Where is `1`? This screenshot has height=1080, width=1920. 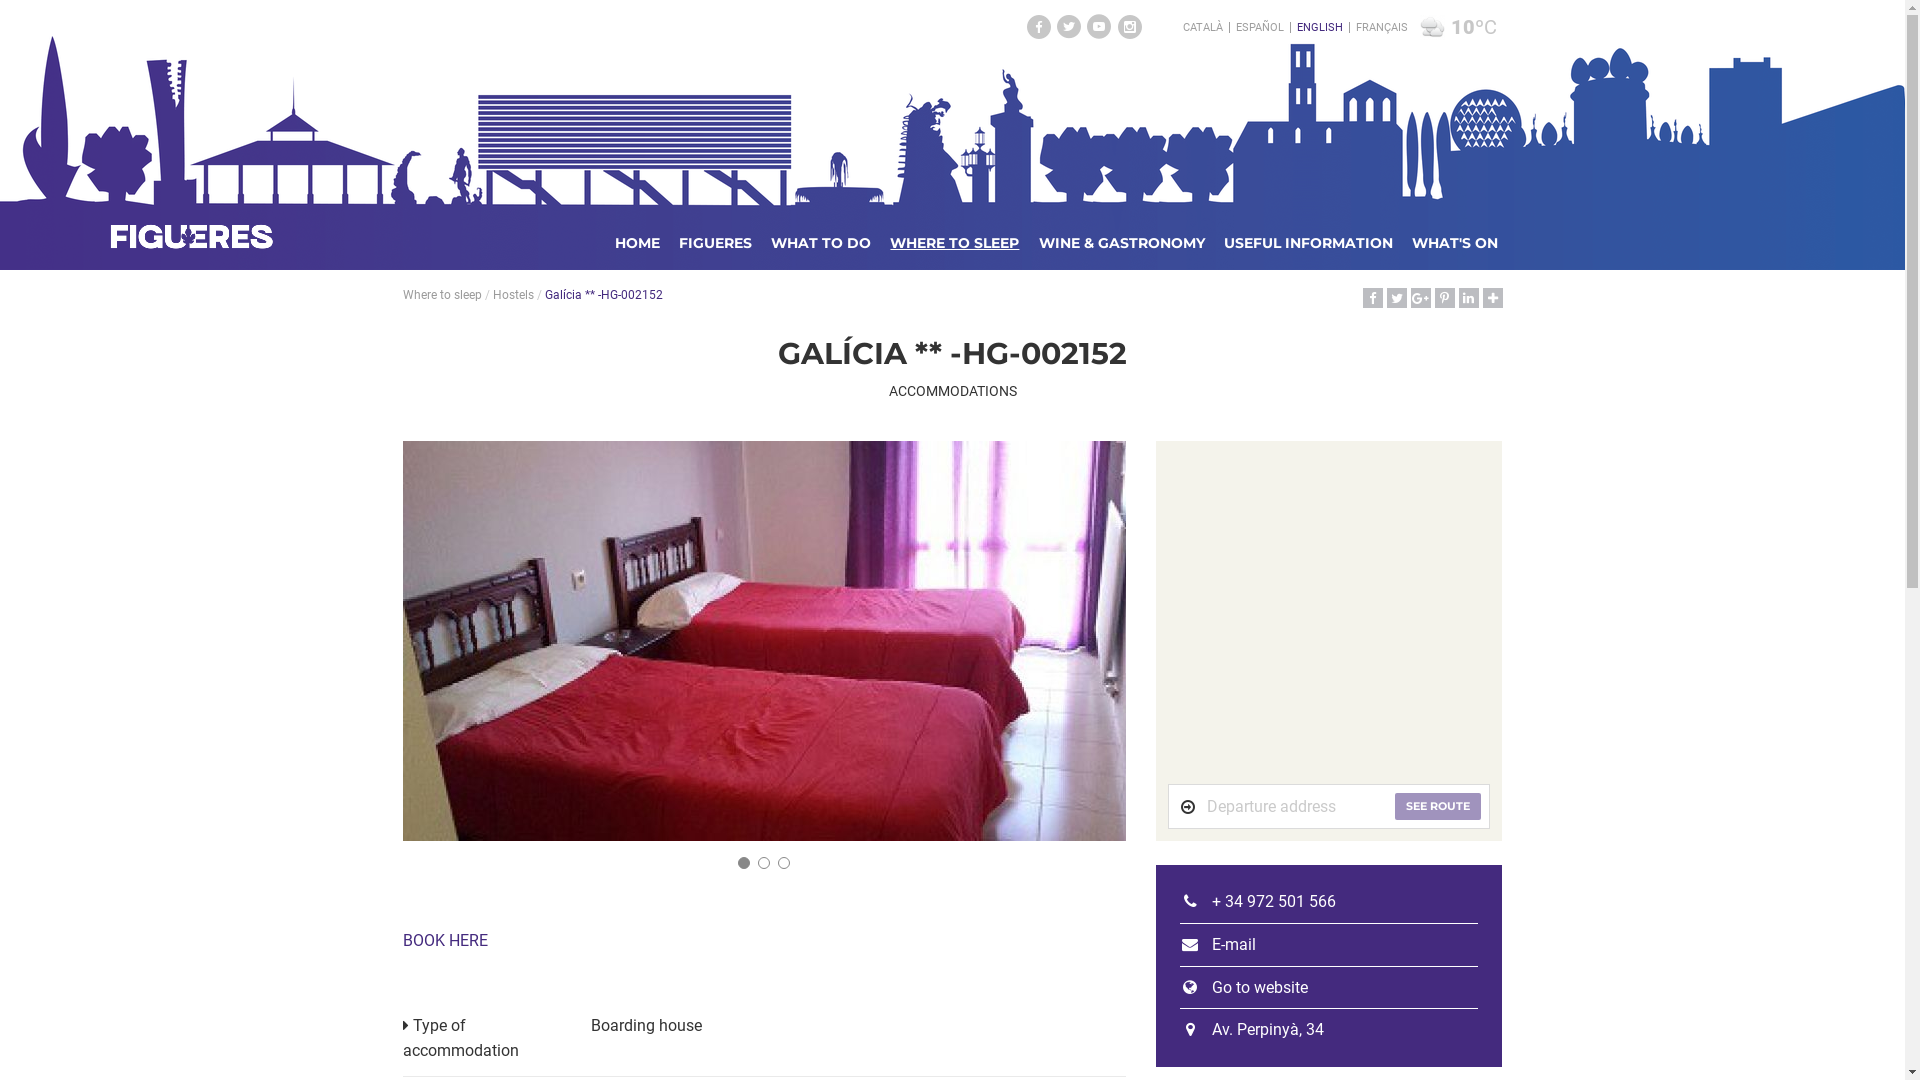
1 is located at coordinates (744, 863).